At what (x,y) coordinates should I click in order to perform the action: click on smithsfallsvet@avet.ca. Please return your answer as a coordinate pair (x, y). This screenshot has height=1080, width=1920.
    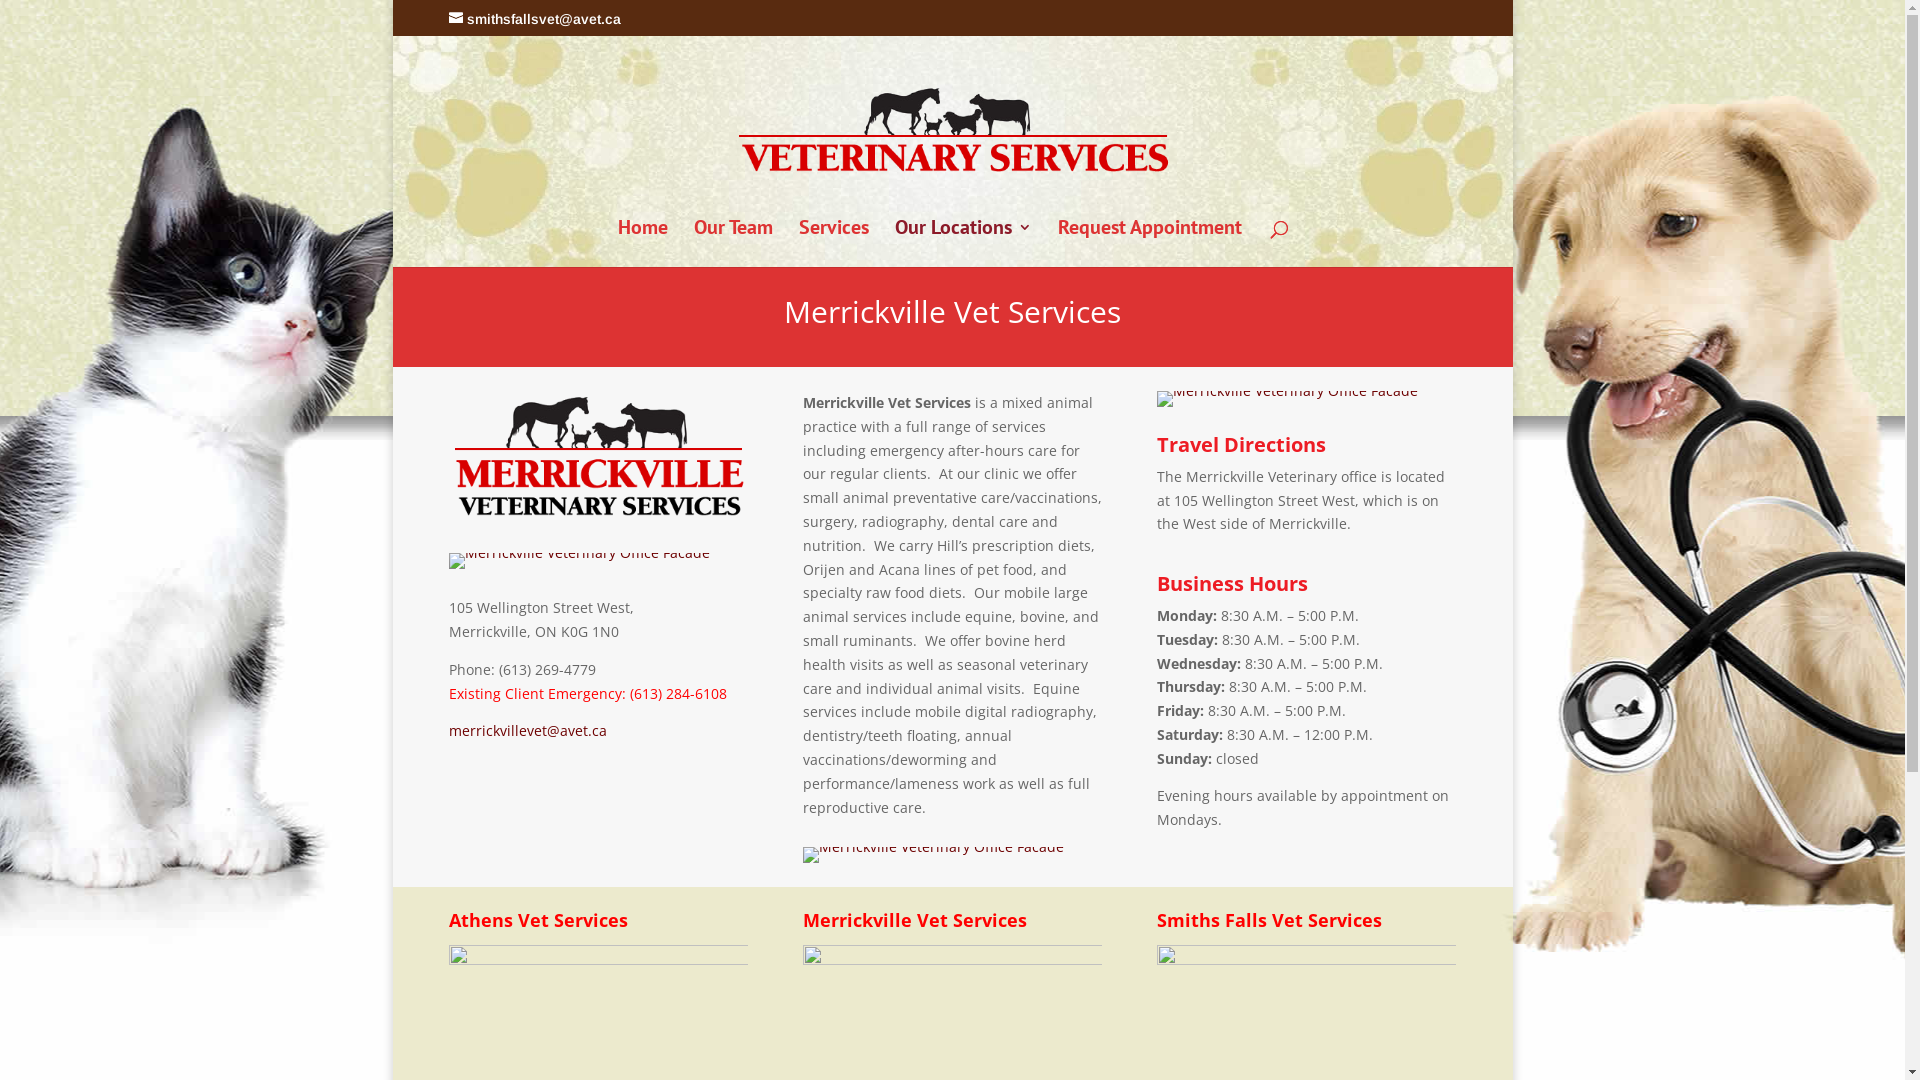
    Looking at the image, I should click on (534, 18).